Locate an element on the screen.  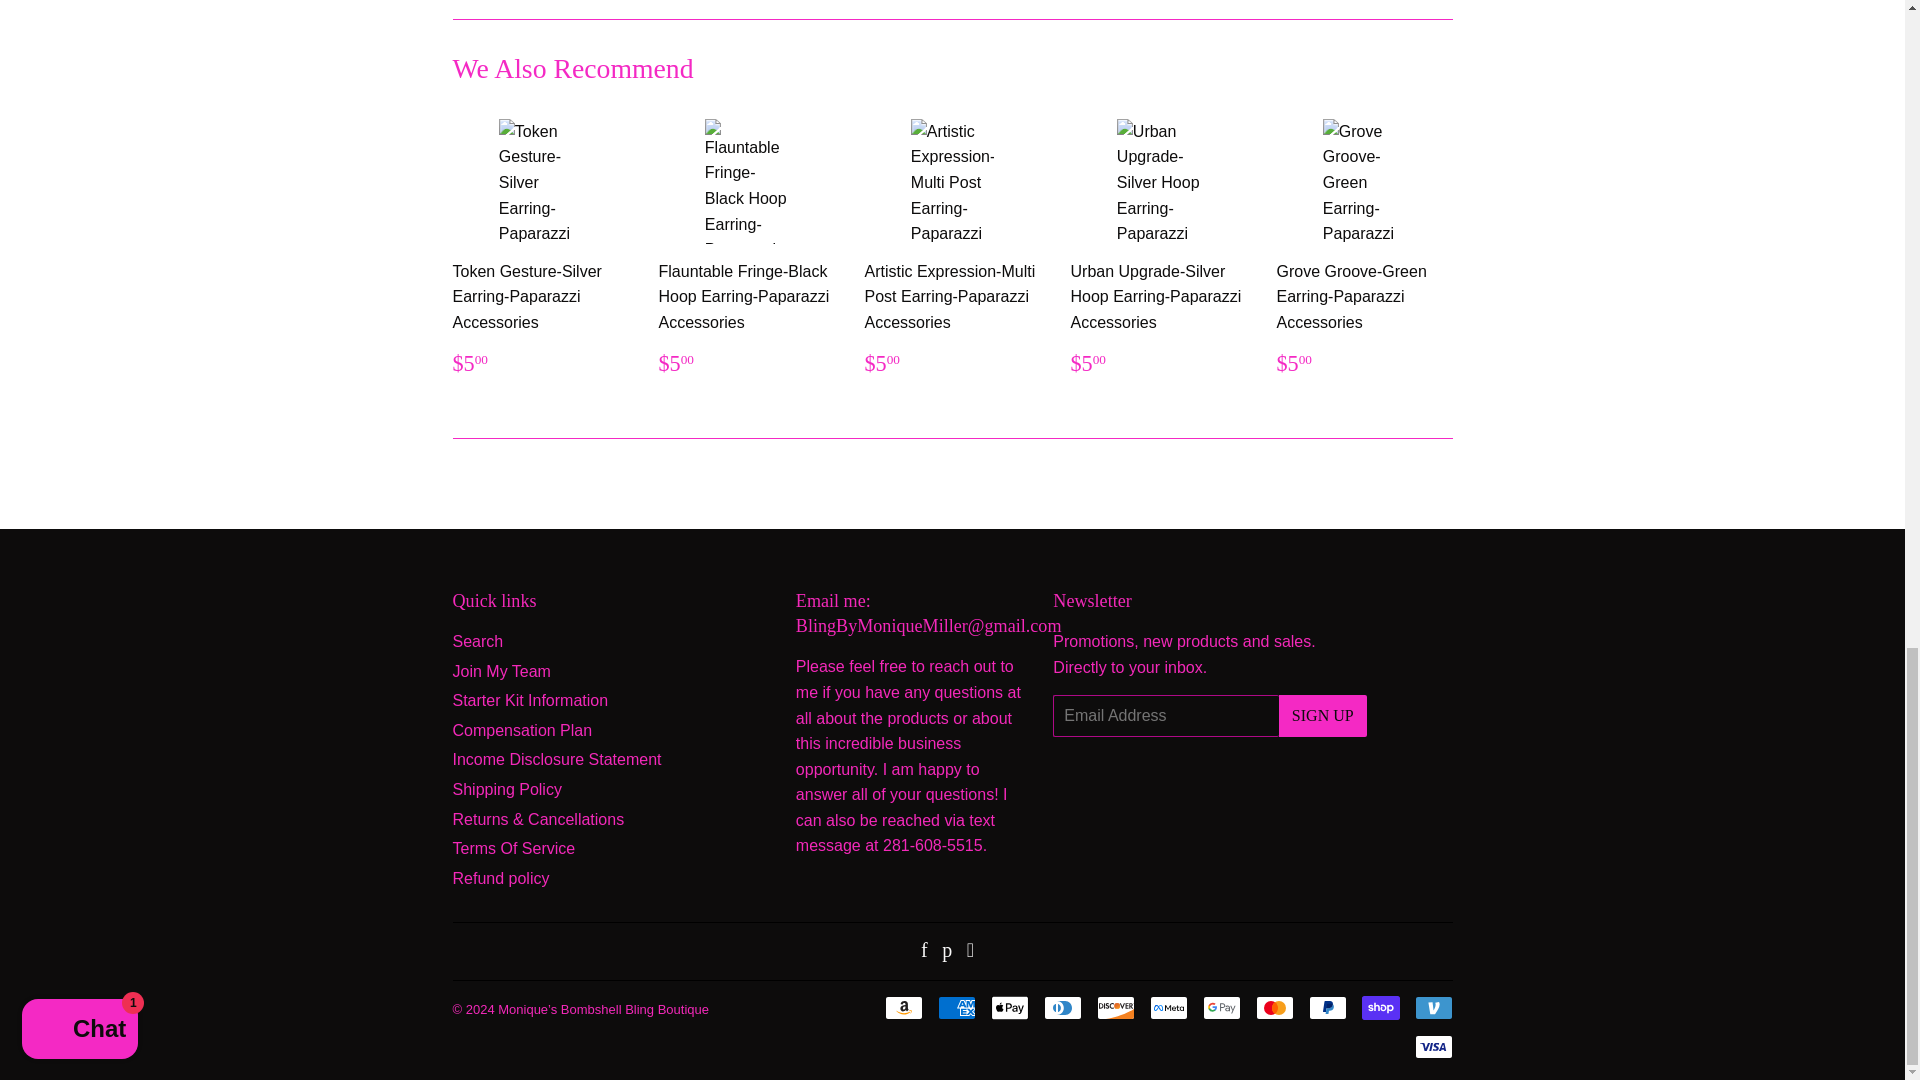
PayPal is located at coordinates (1326, 1007).